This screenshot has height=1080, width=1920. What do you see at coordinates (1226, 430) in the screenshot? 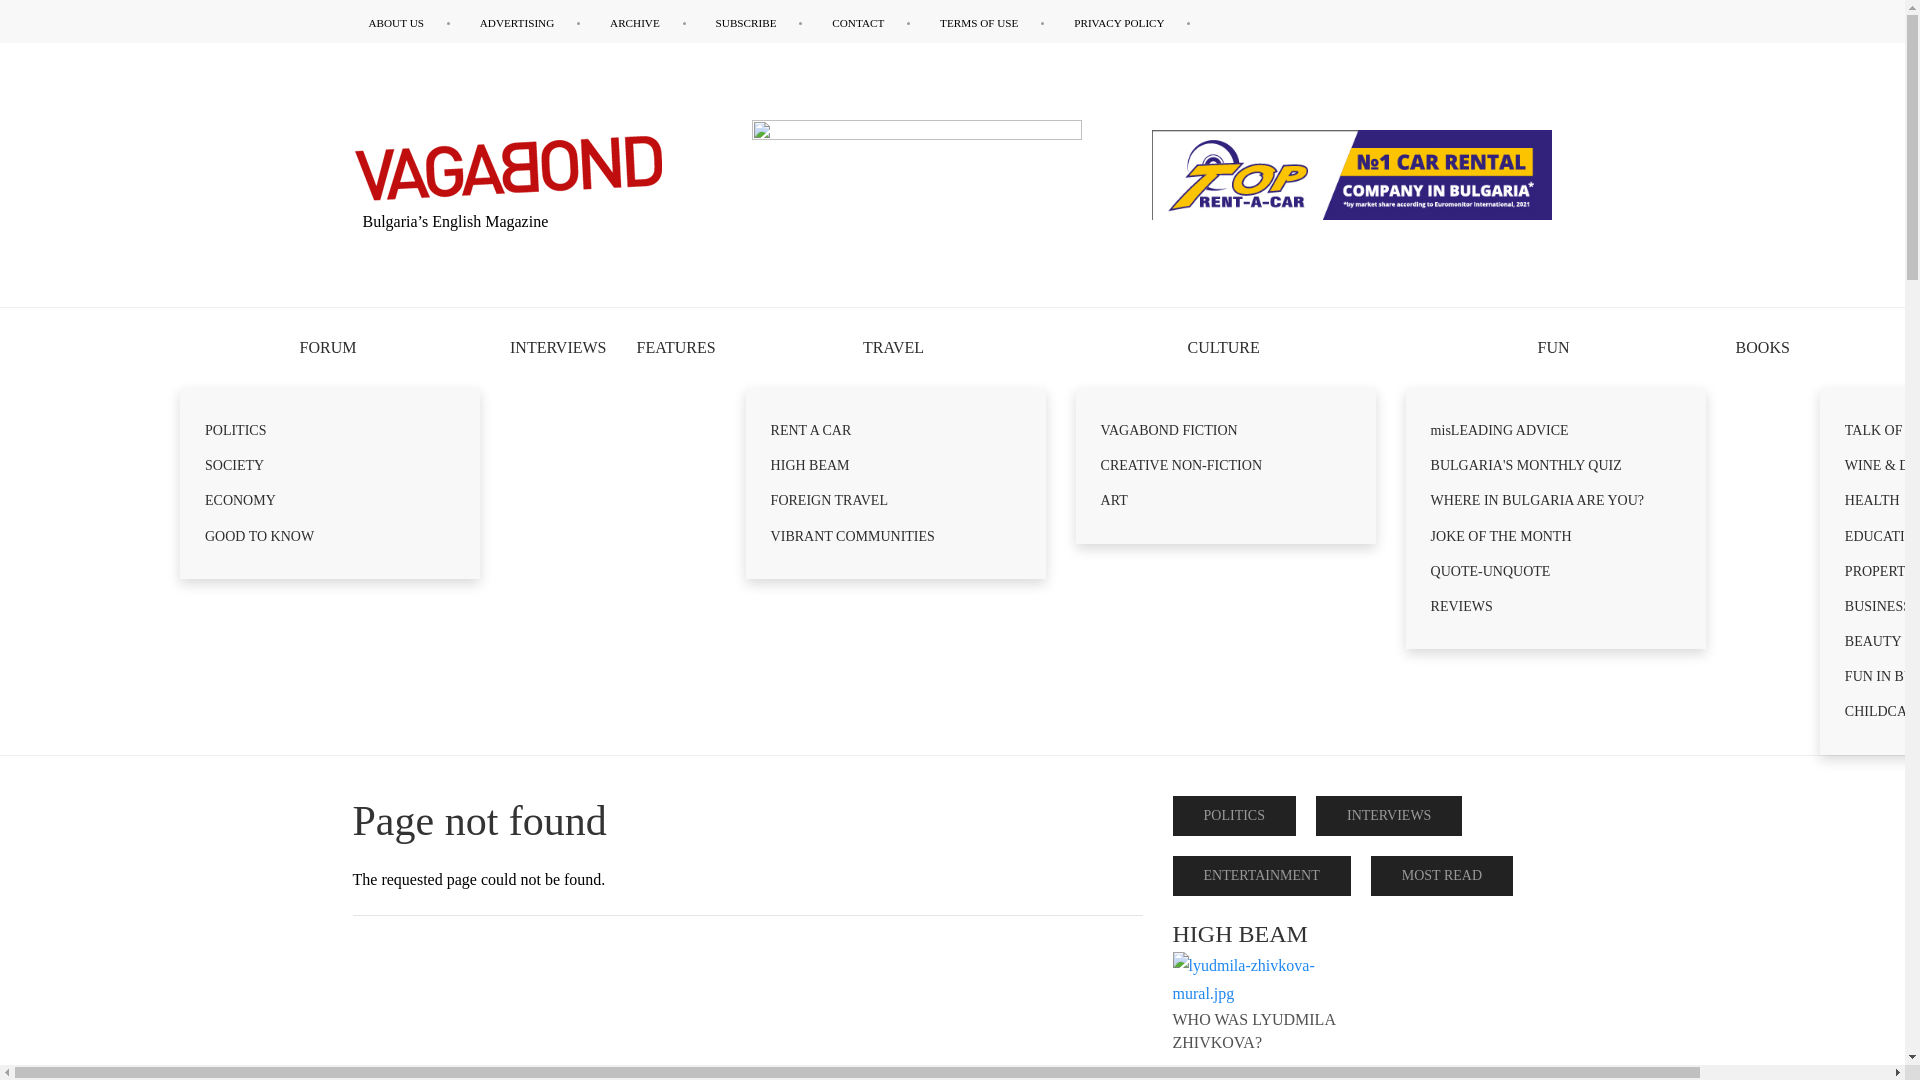
I see `VAGABOND FICTION` at bounding box center [1226, 430].